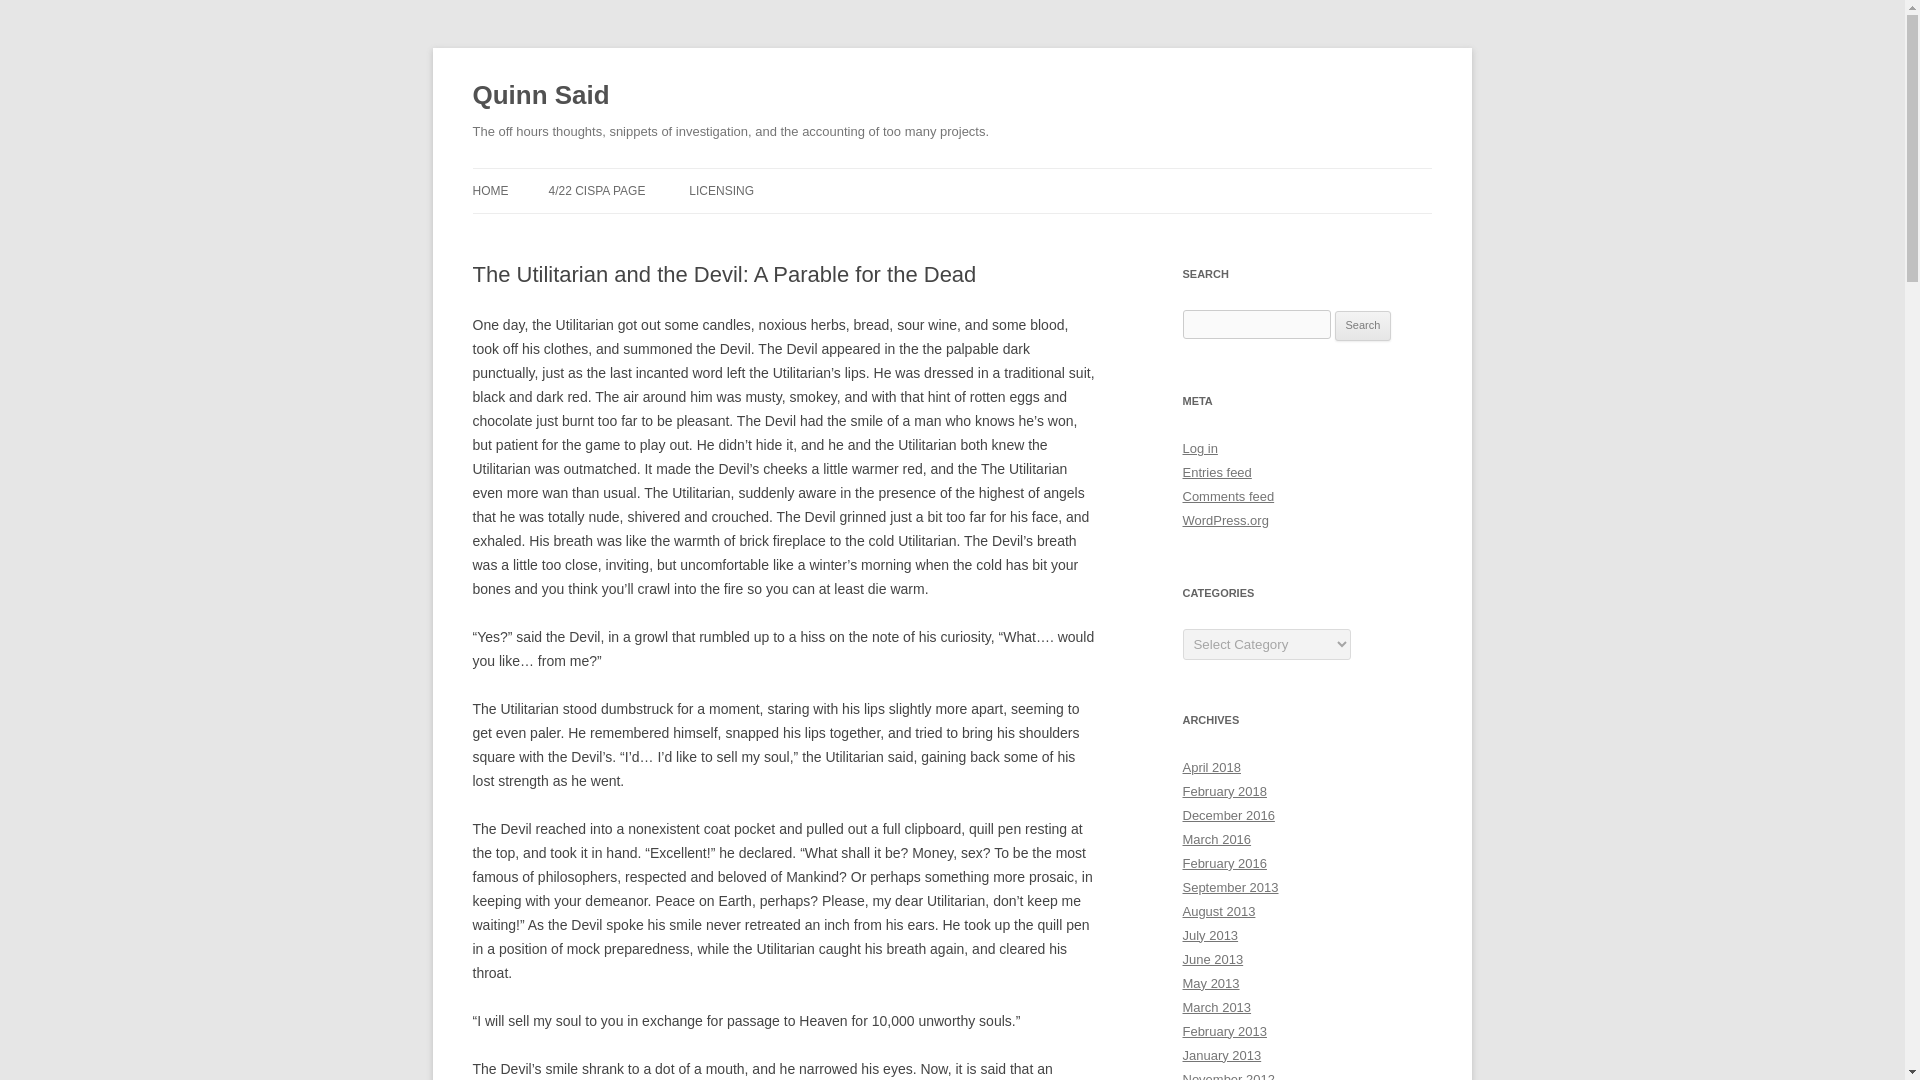 This screenshot has width=1920, height=1080. What do you see at coordinates (1228, 1076) in the screenshot?
I see `November 2012` at bounding box center [1228, 1076].